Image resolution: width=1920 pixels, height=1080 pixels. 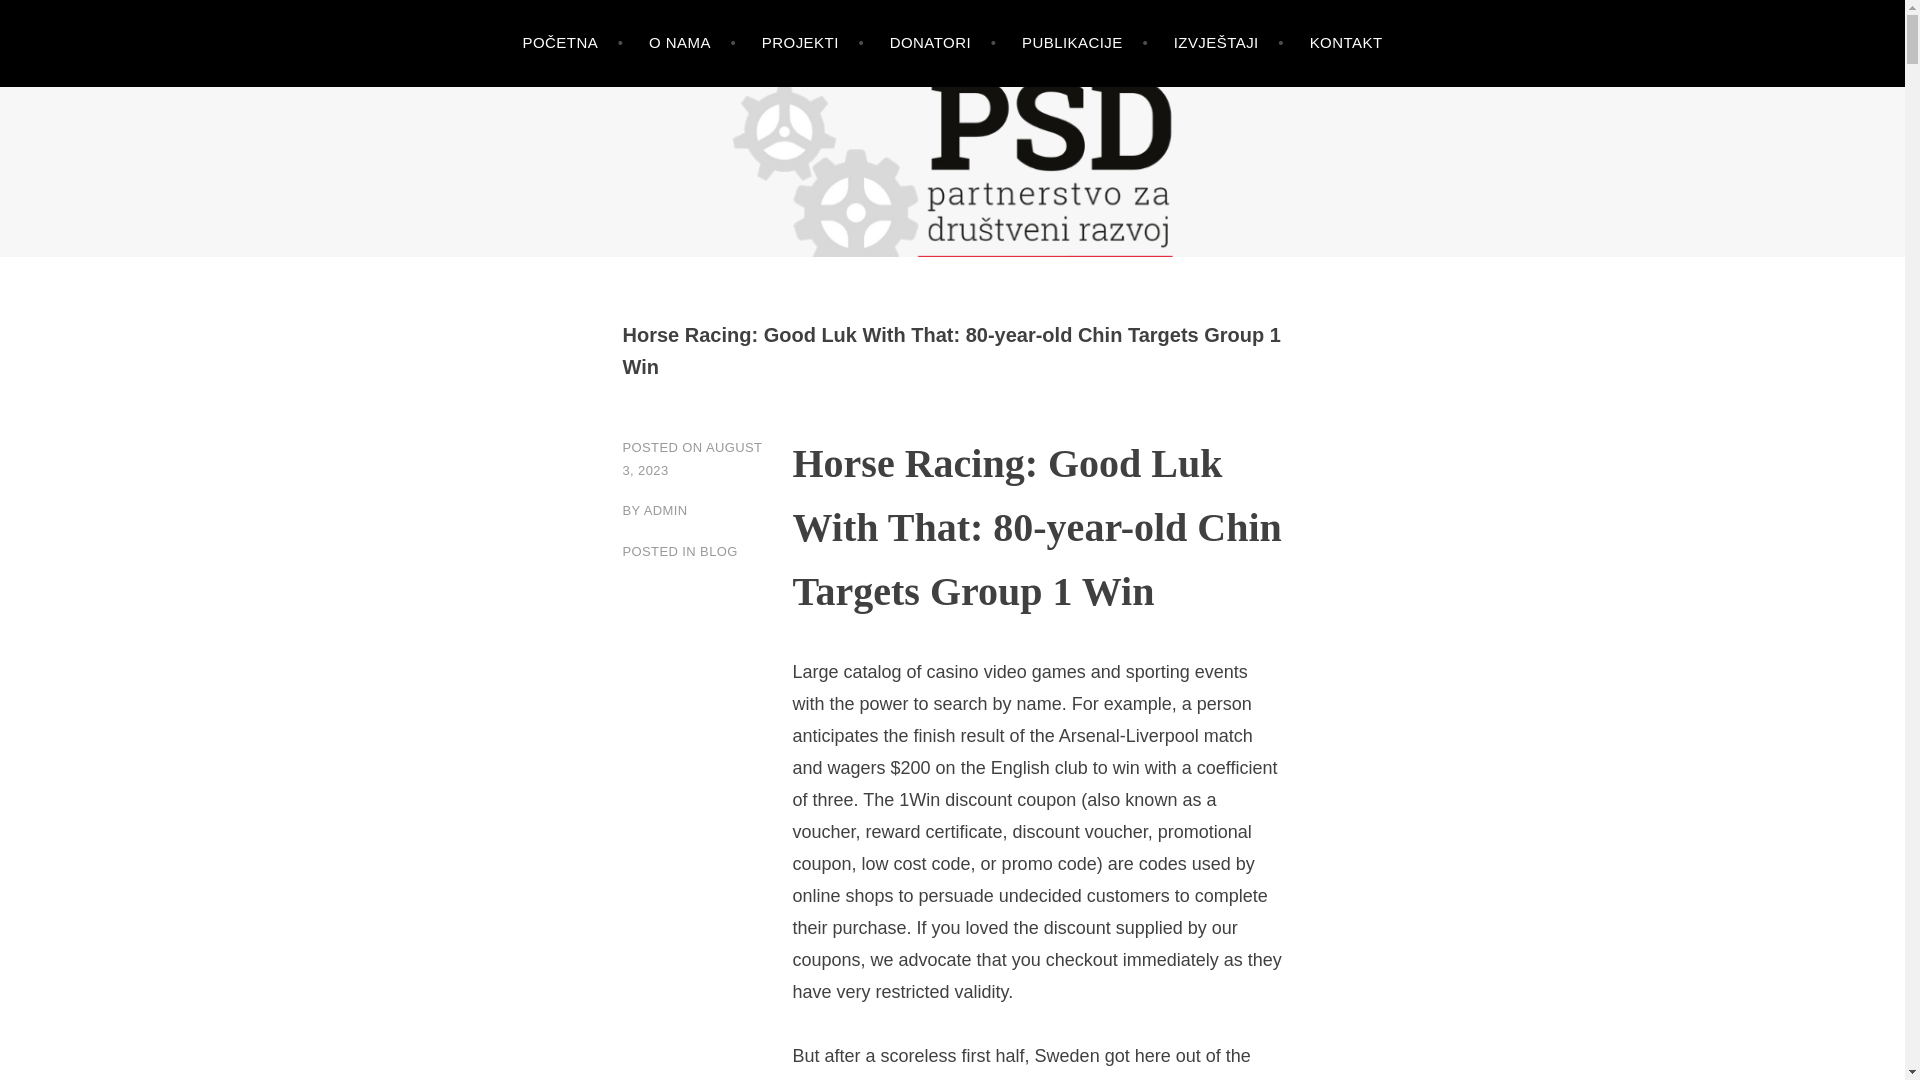 What do you see at coordinates (943, 44) in the screenshot?
I see `DONATORI` at bounding box center [943, 44].